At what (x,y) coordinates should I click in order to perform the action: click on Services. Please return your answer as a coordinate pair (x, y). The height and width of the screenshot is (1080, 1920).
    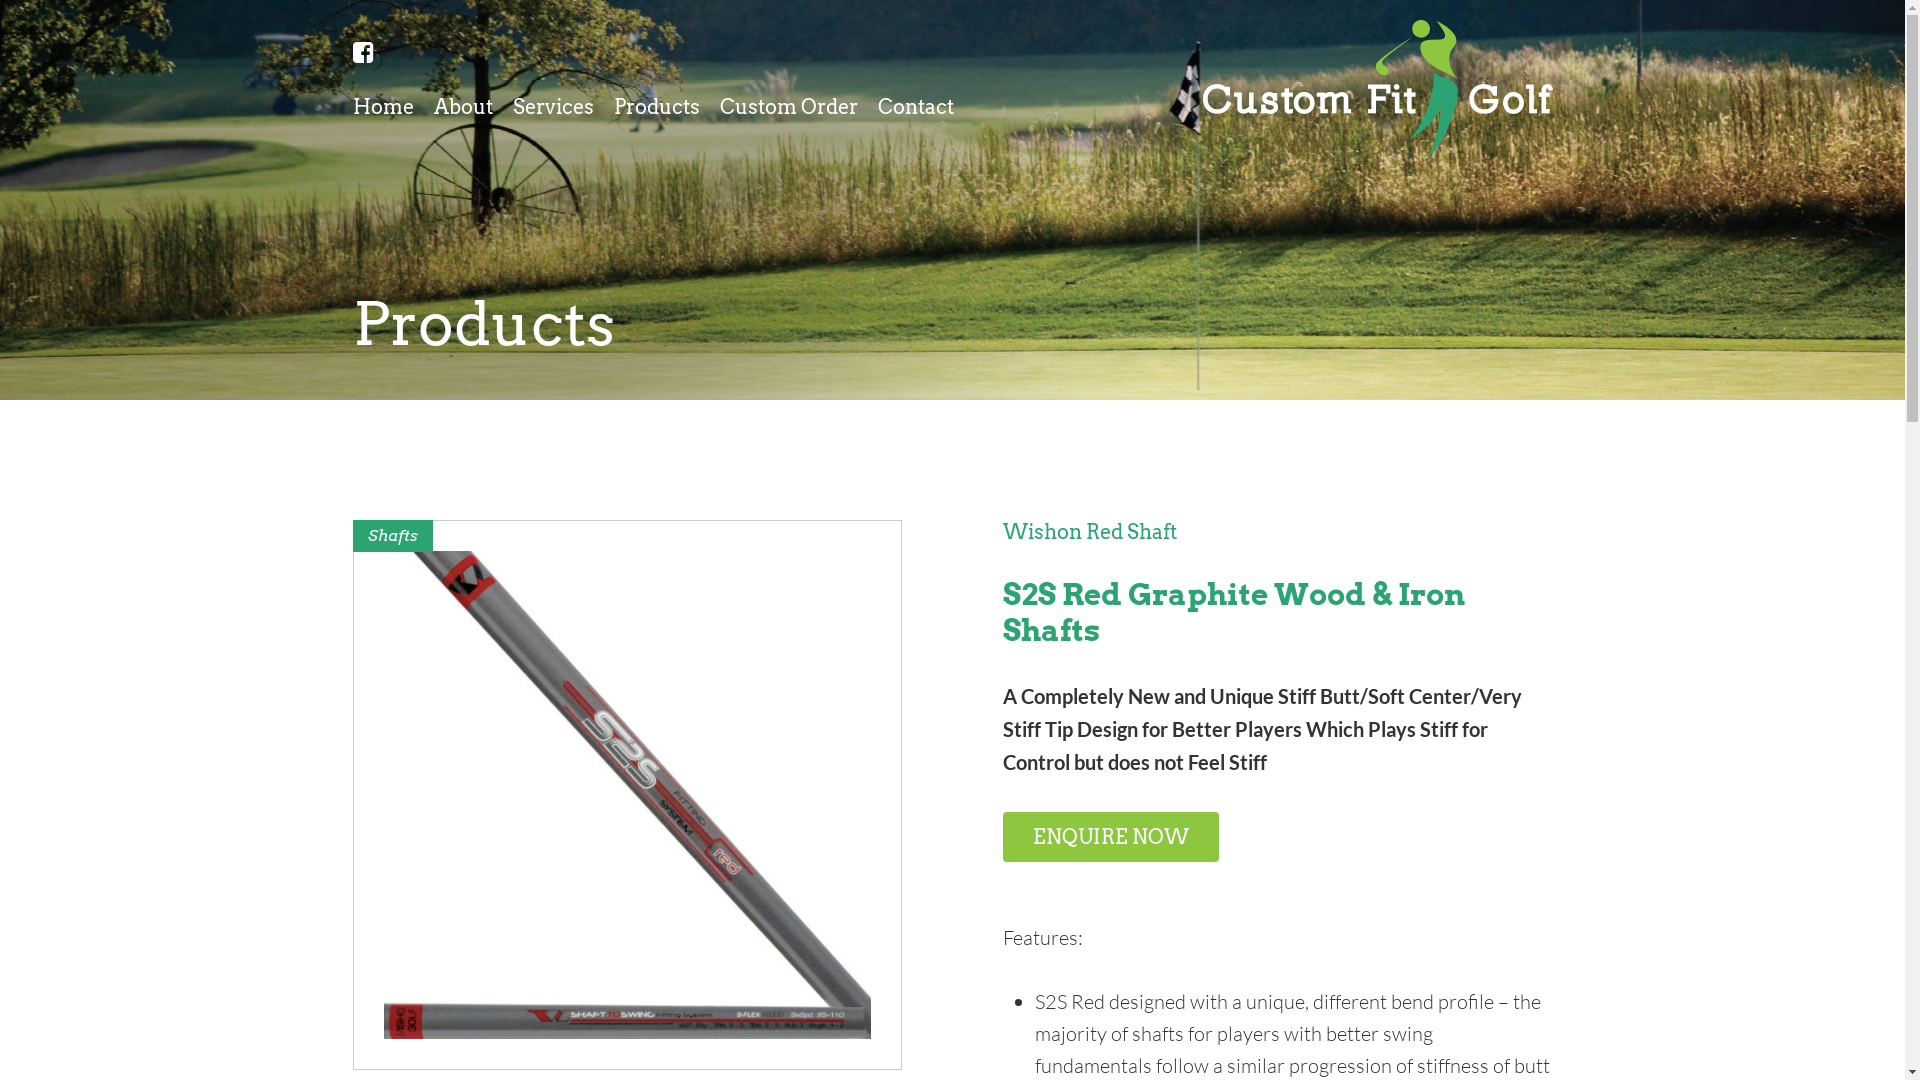
    Looking at the image, I should click on (552, 112).